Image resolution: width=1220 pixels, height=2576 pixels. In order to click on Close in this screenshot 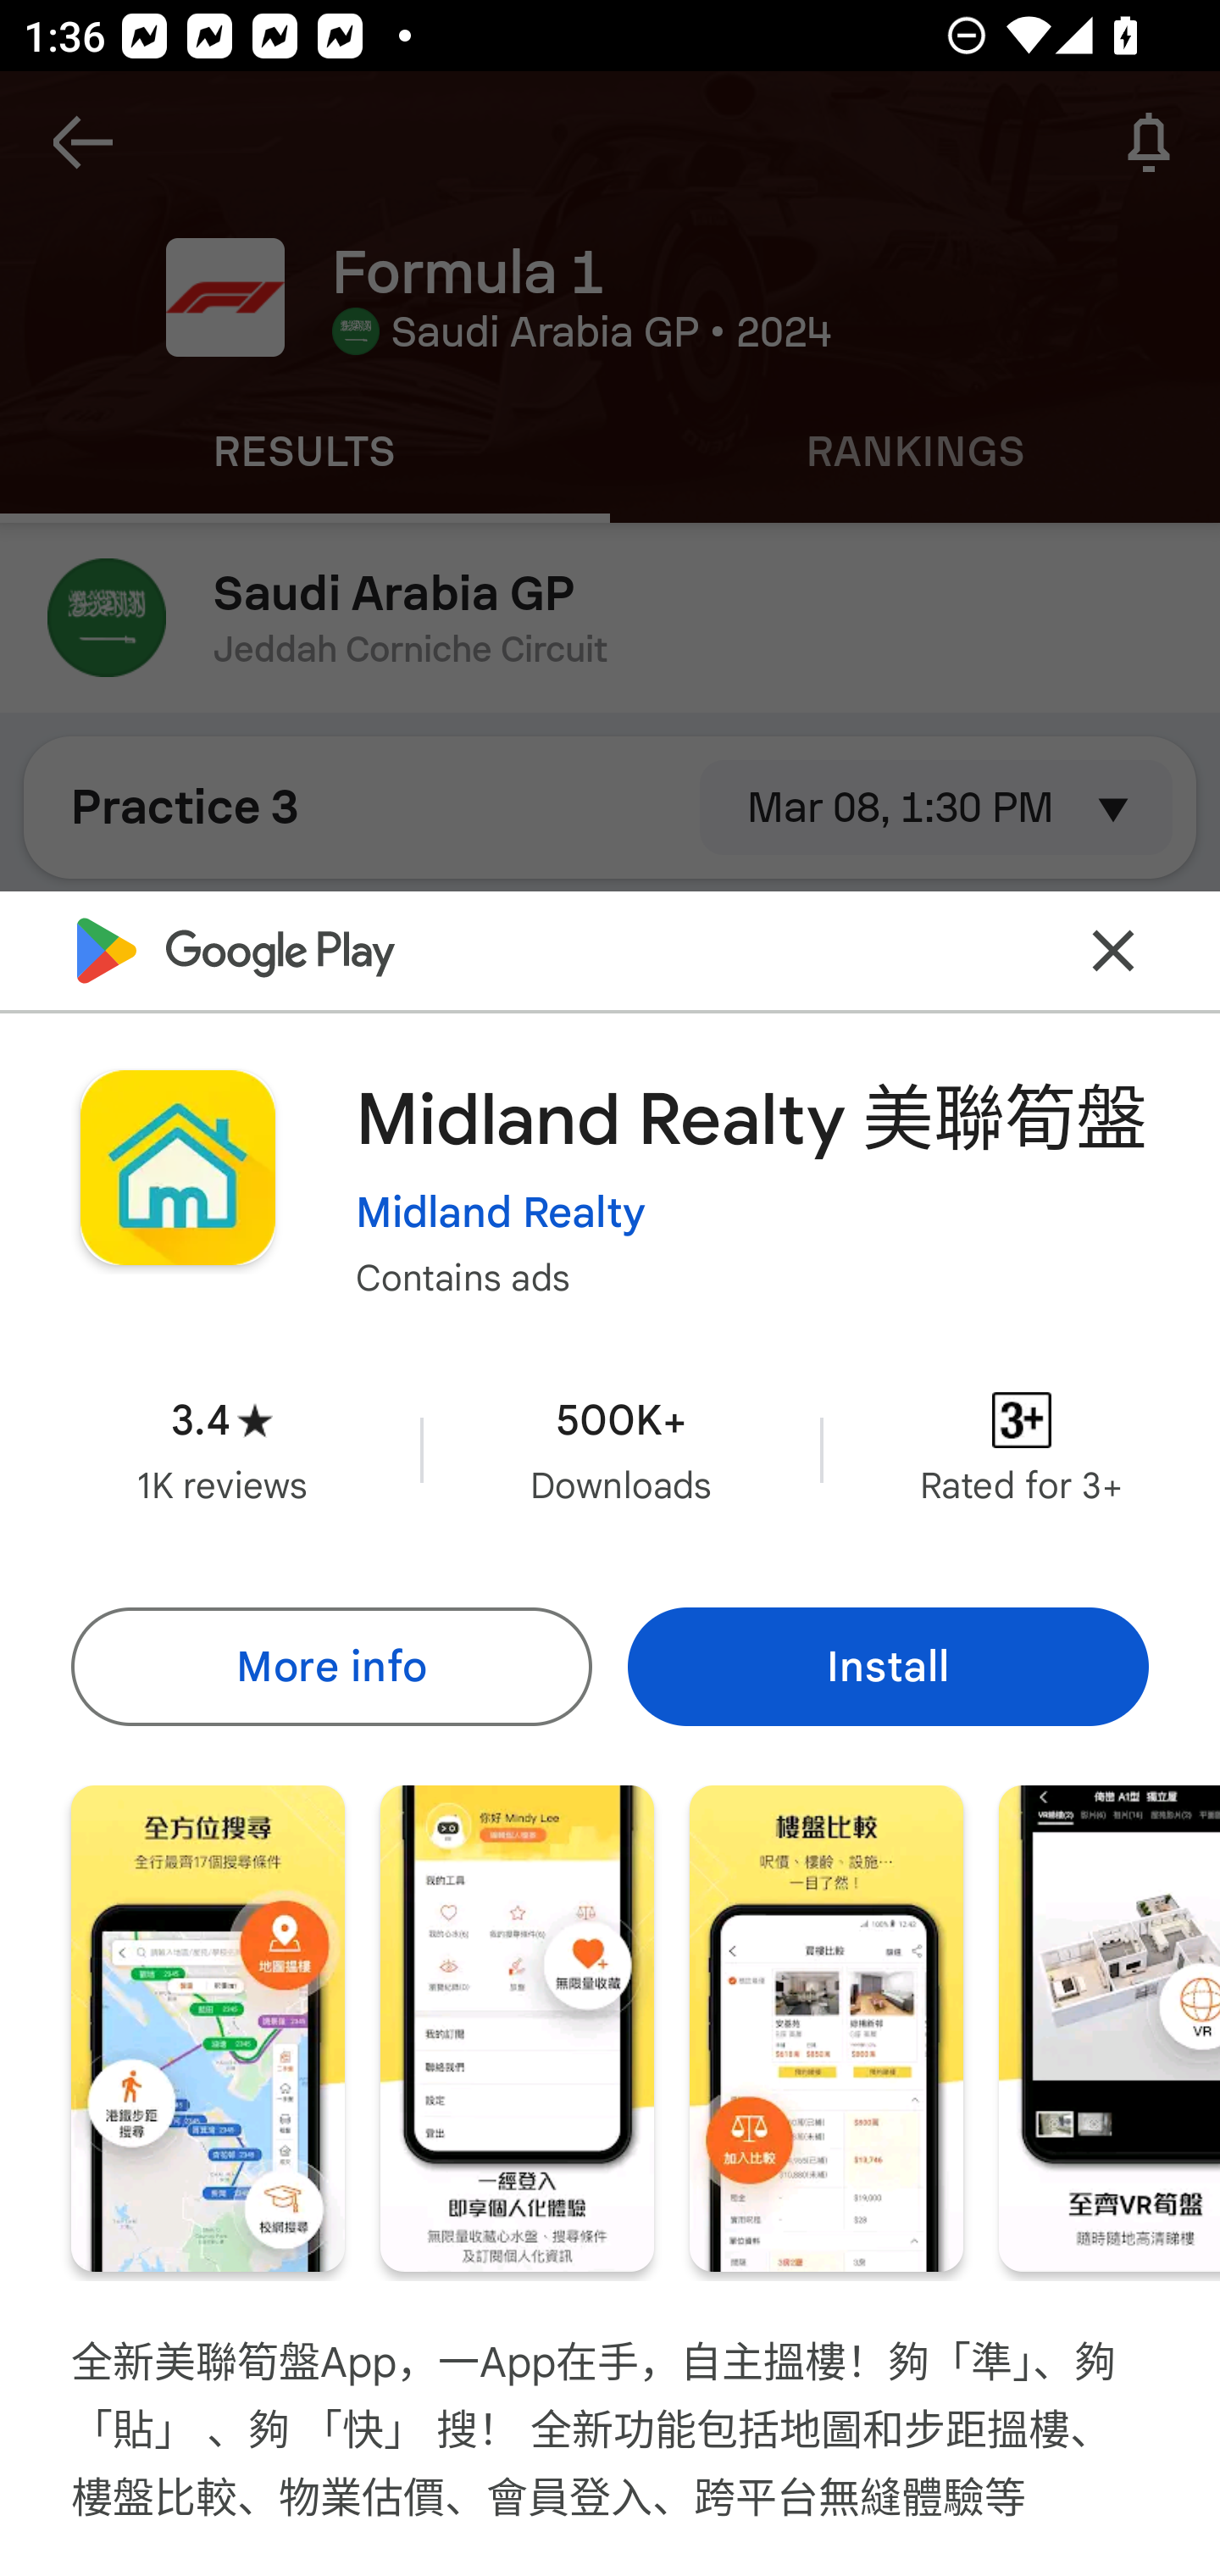, I will do `click(1113, 950)`.